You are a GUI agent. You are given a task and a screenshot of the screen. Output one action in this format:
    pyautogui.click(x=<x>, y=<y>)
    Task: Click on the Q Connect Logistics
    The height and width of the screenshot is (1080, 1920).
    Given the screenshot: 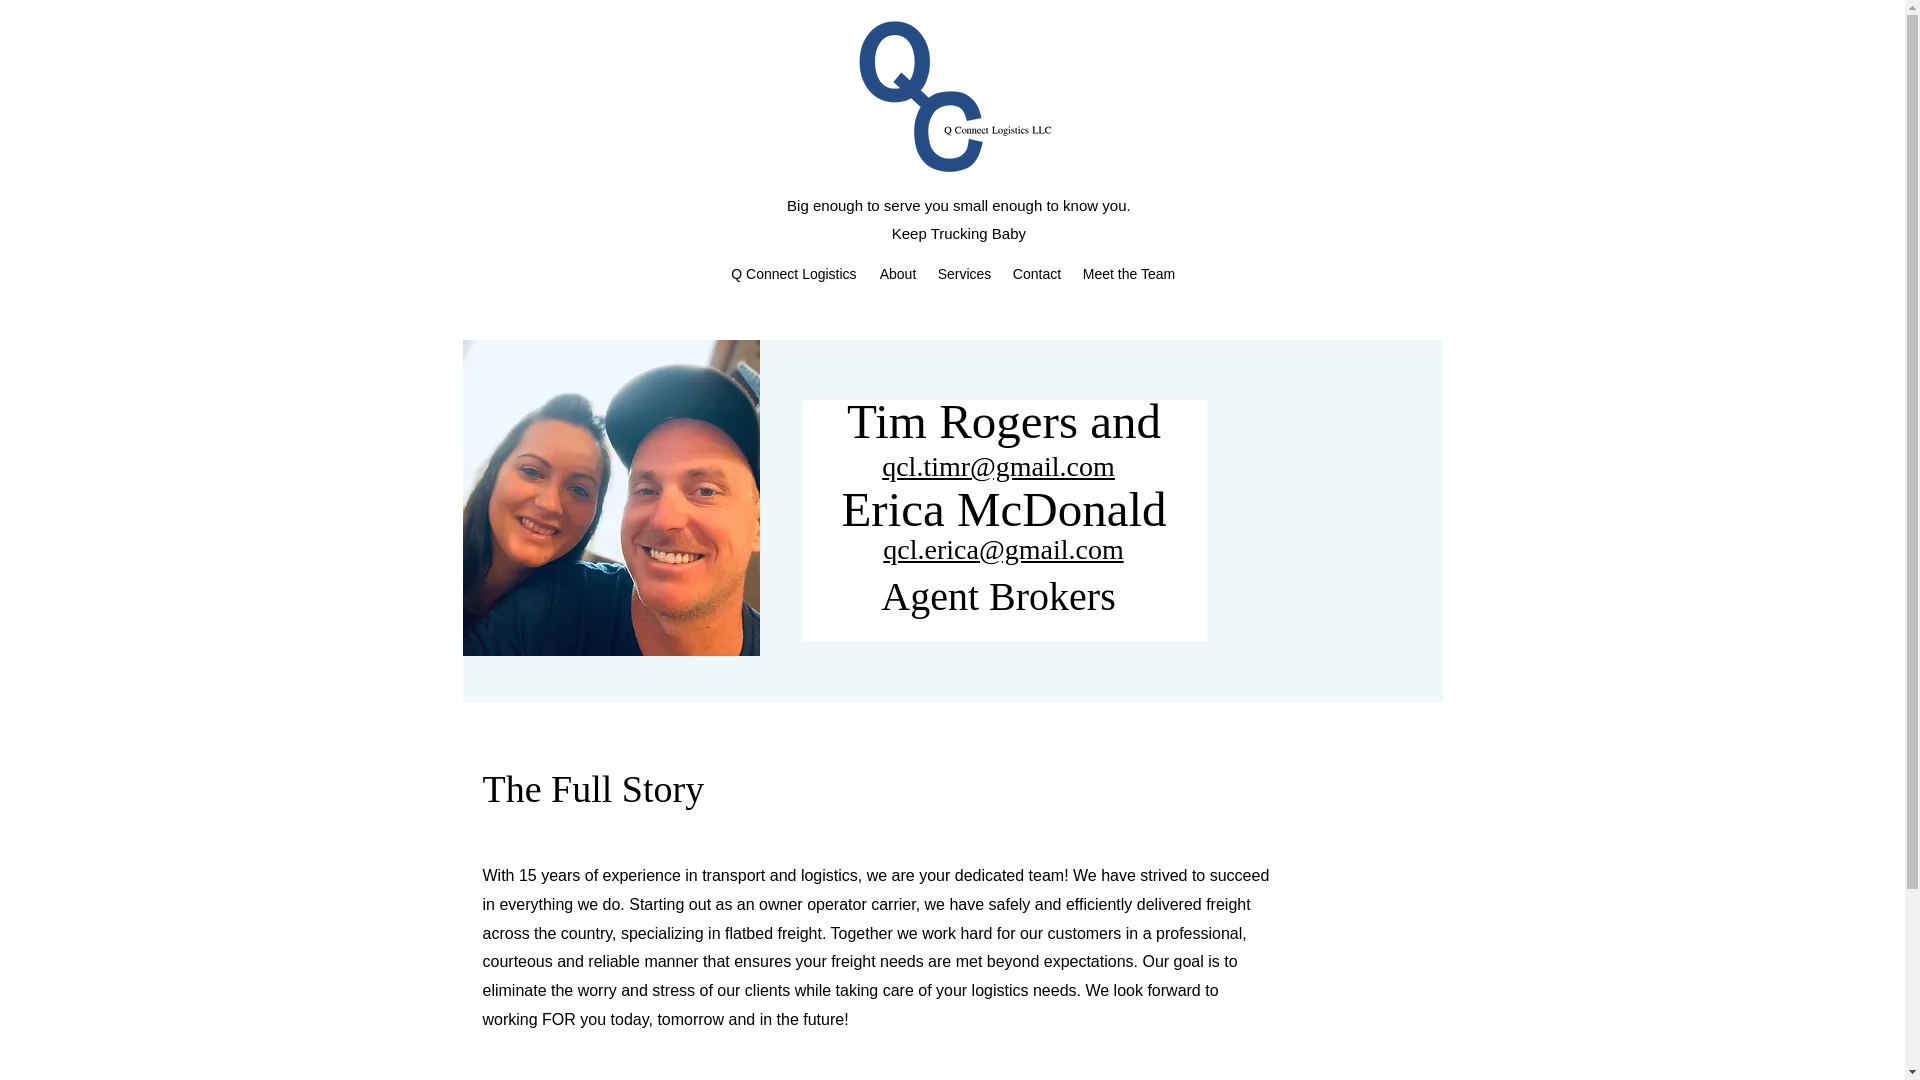 What is the action you would take?
    pyautogui.click(x=794, y=274)
    